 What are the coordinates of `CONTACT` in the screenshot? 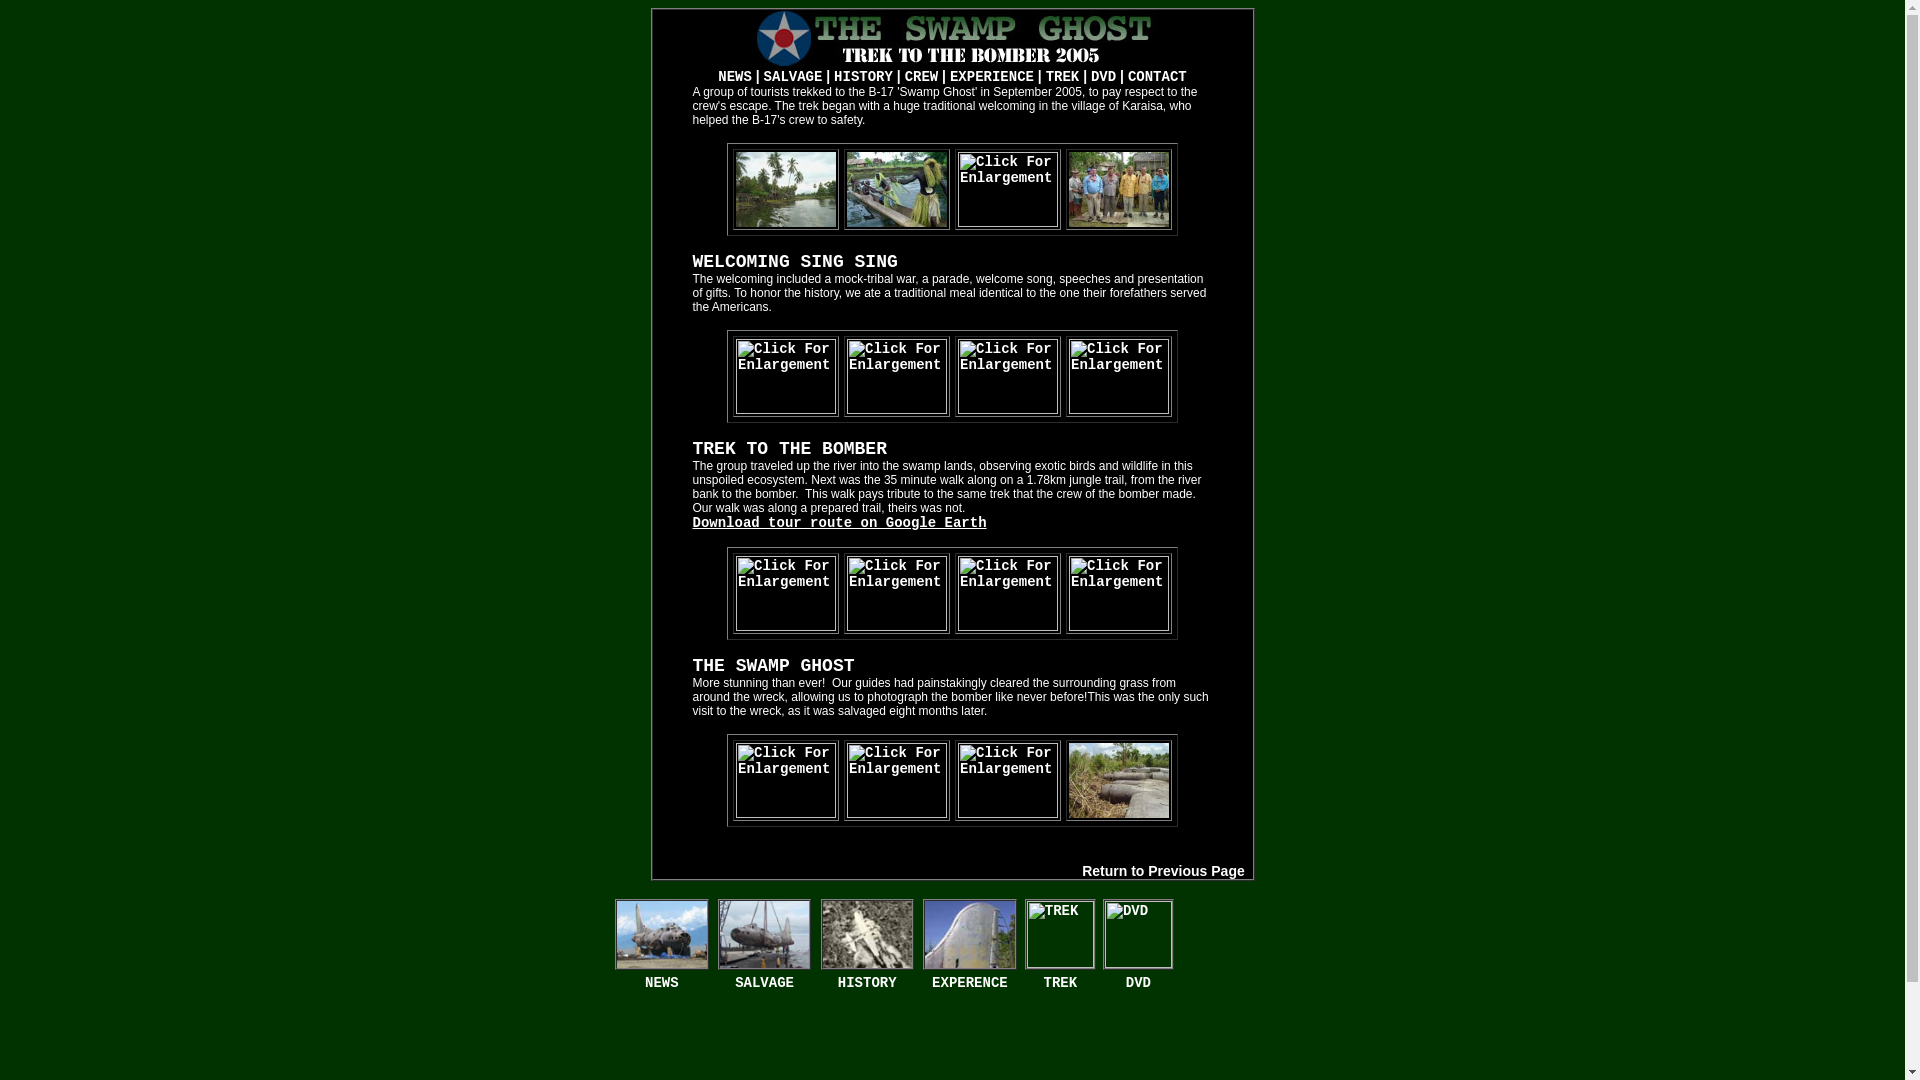 It's located at (1157, 77).